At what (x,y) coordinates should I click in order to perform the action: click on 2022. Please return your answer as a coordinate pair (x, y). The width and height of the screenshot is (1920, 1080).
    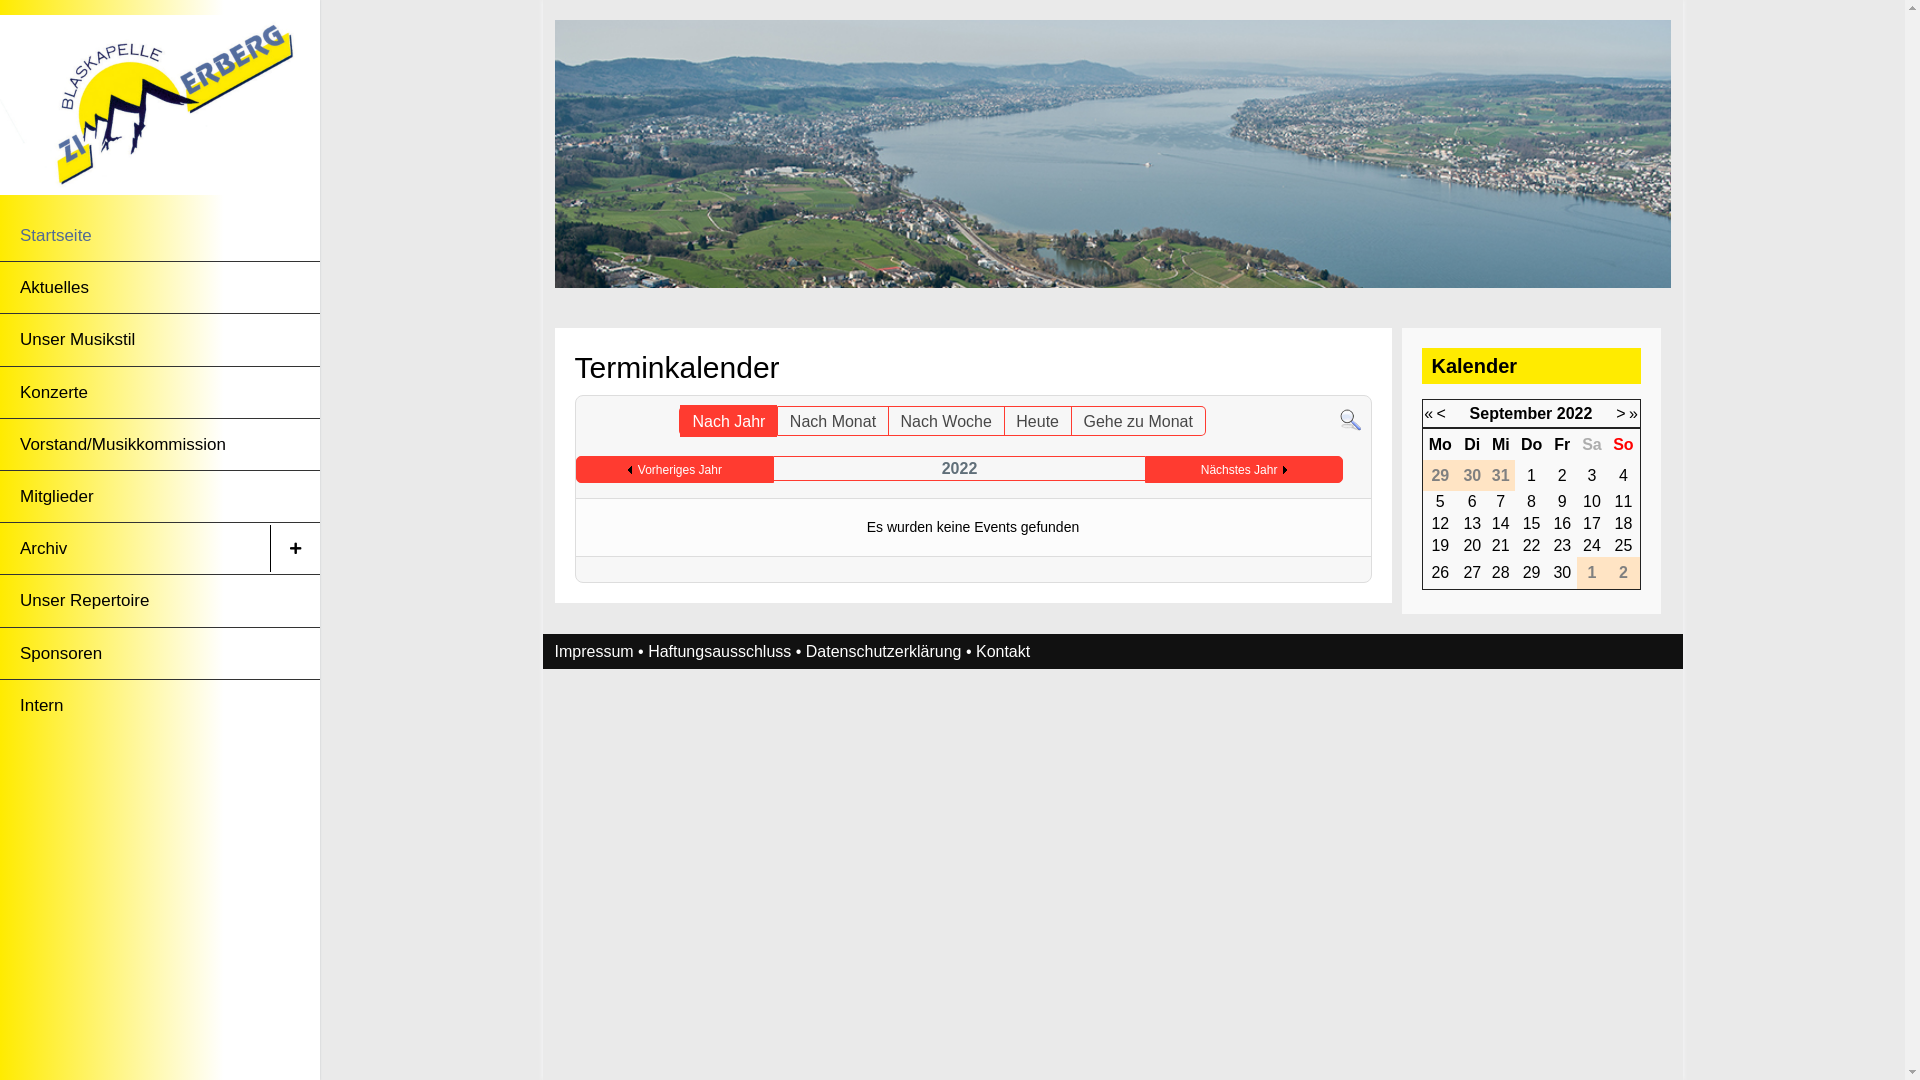
    Looking at the image, I should click on (1575, 414).